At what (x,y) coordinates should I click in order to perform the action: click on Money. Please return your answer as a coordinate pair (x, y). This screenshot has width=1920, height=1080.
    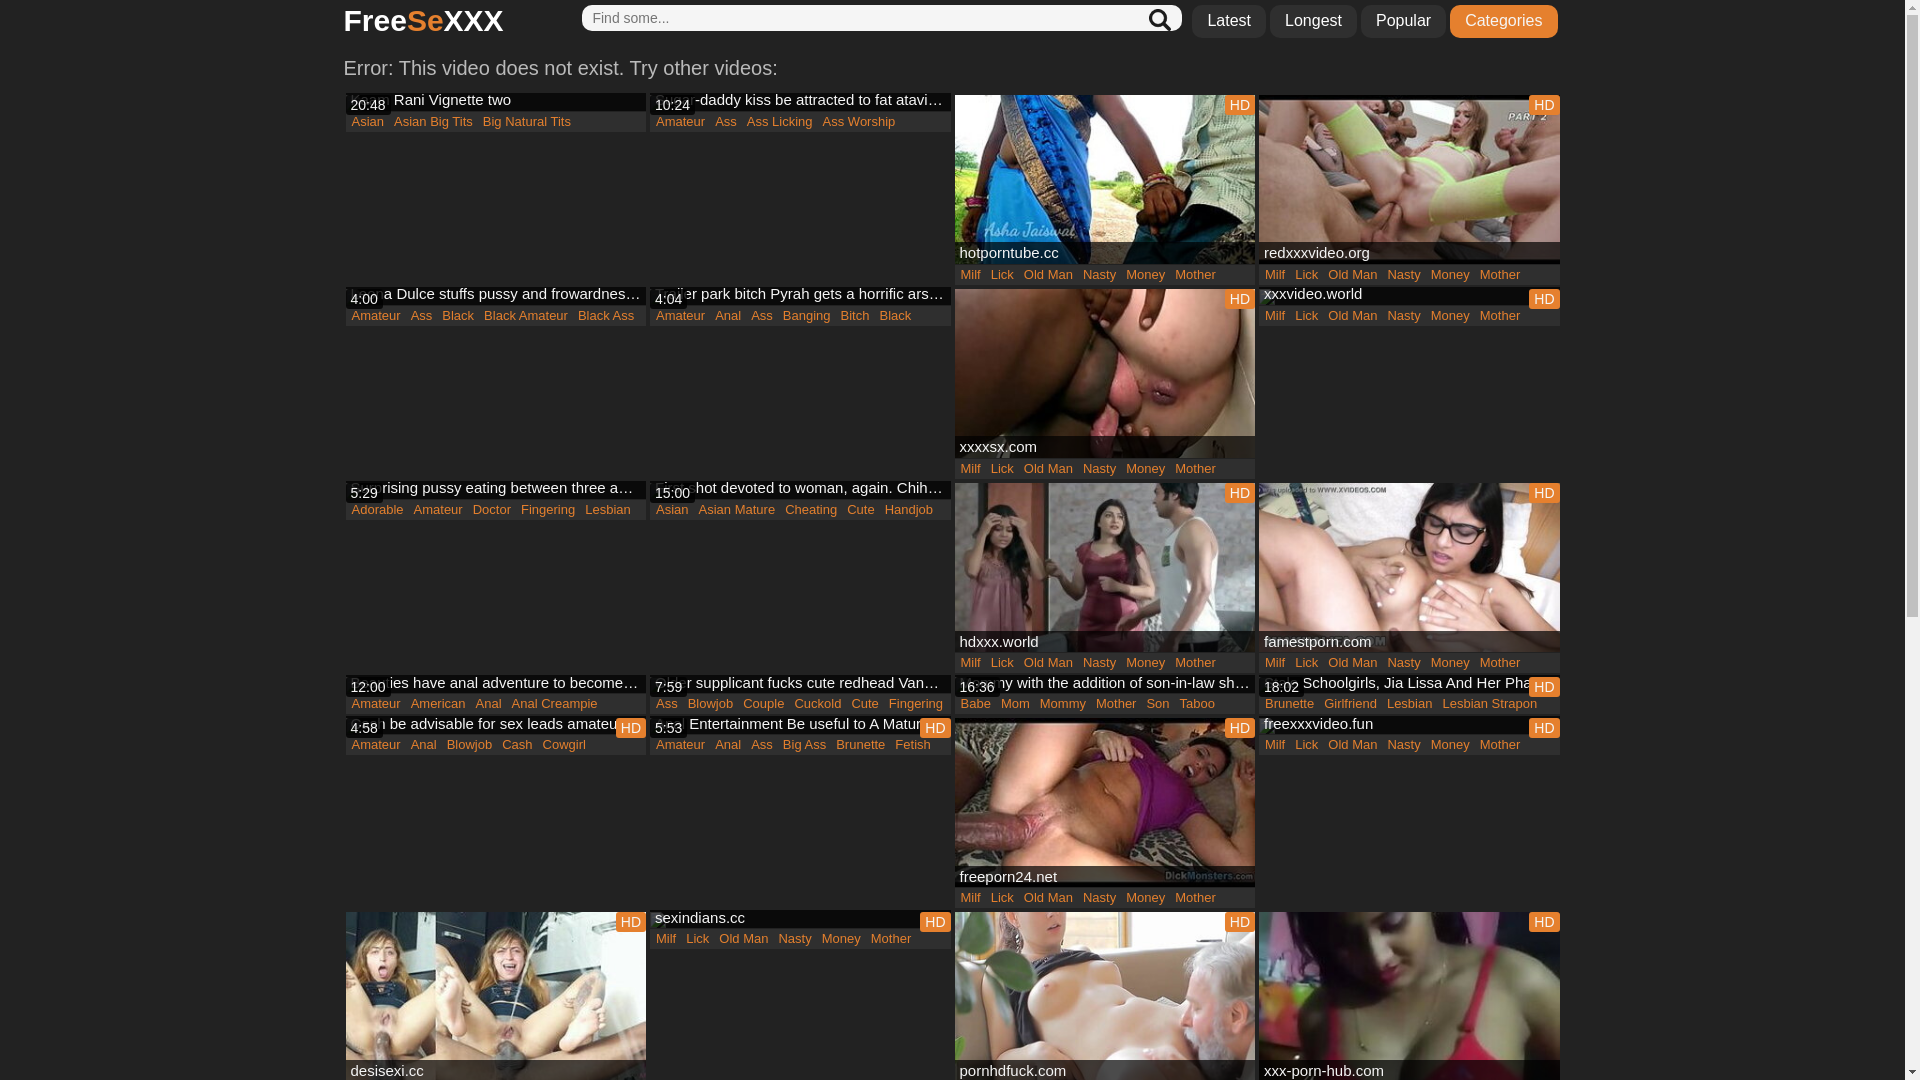
    Looking at the image, I should click on (1450, 275).